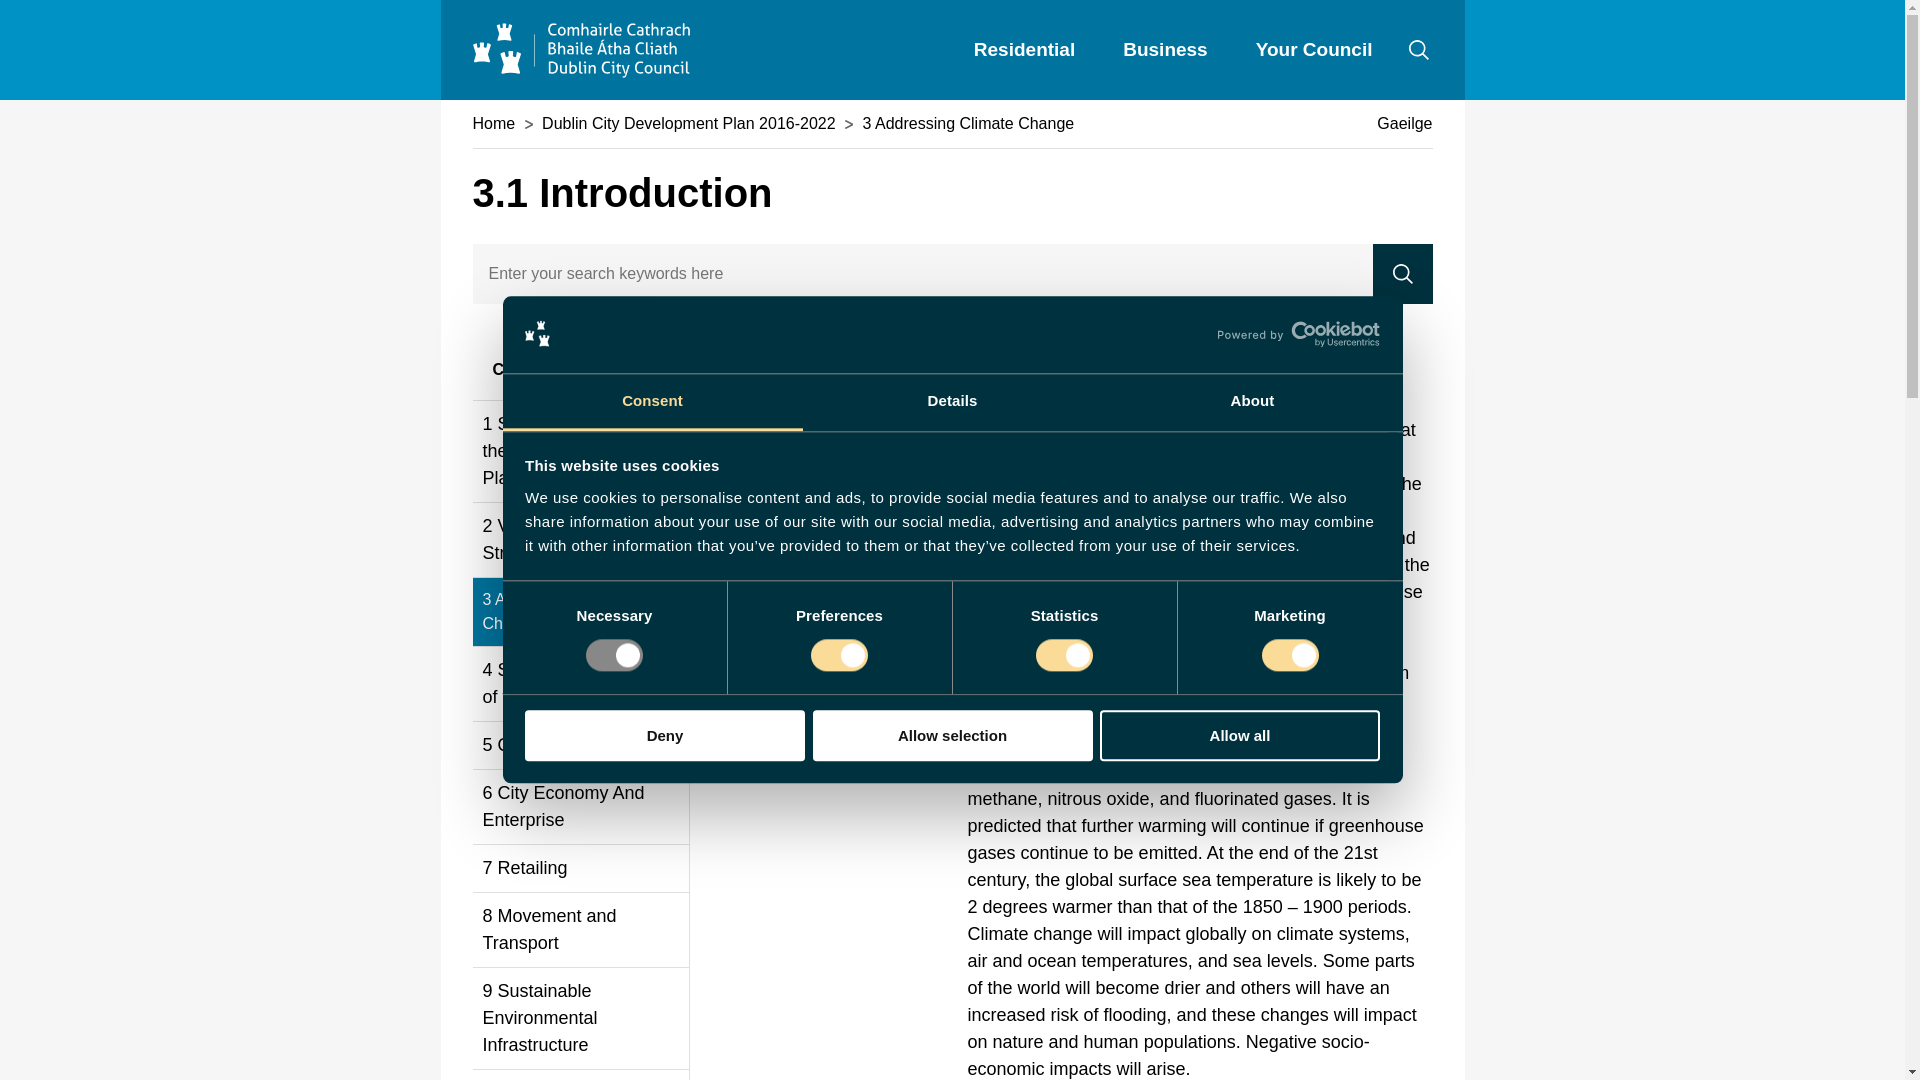  What do you see at coordinates (1402, 274) in the screenshot?
I see `Search` at bounding box center [1402, 274].